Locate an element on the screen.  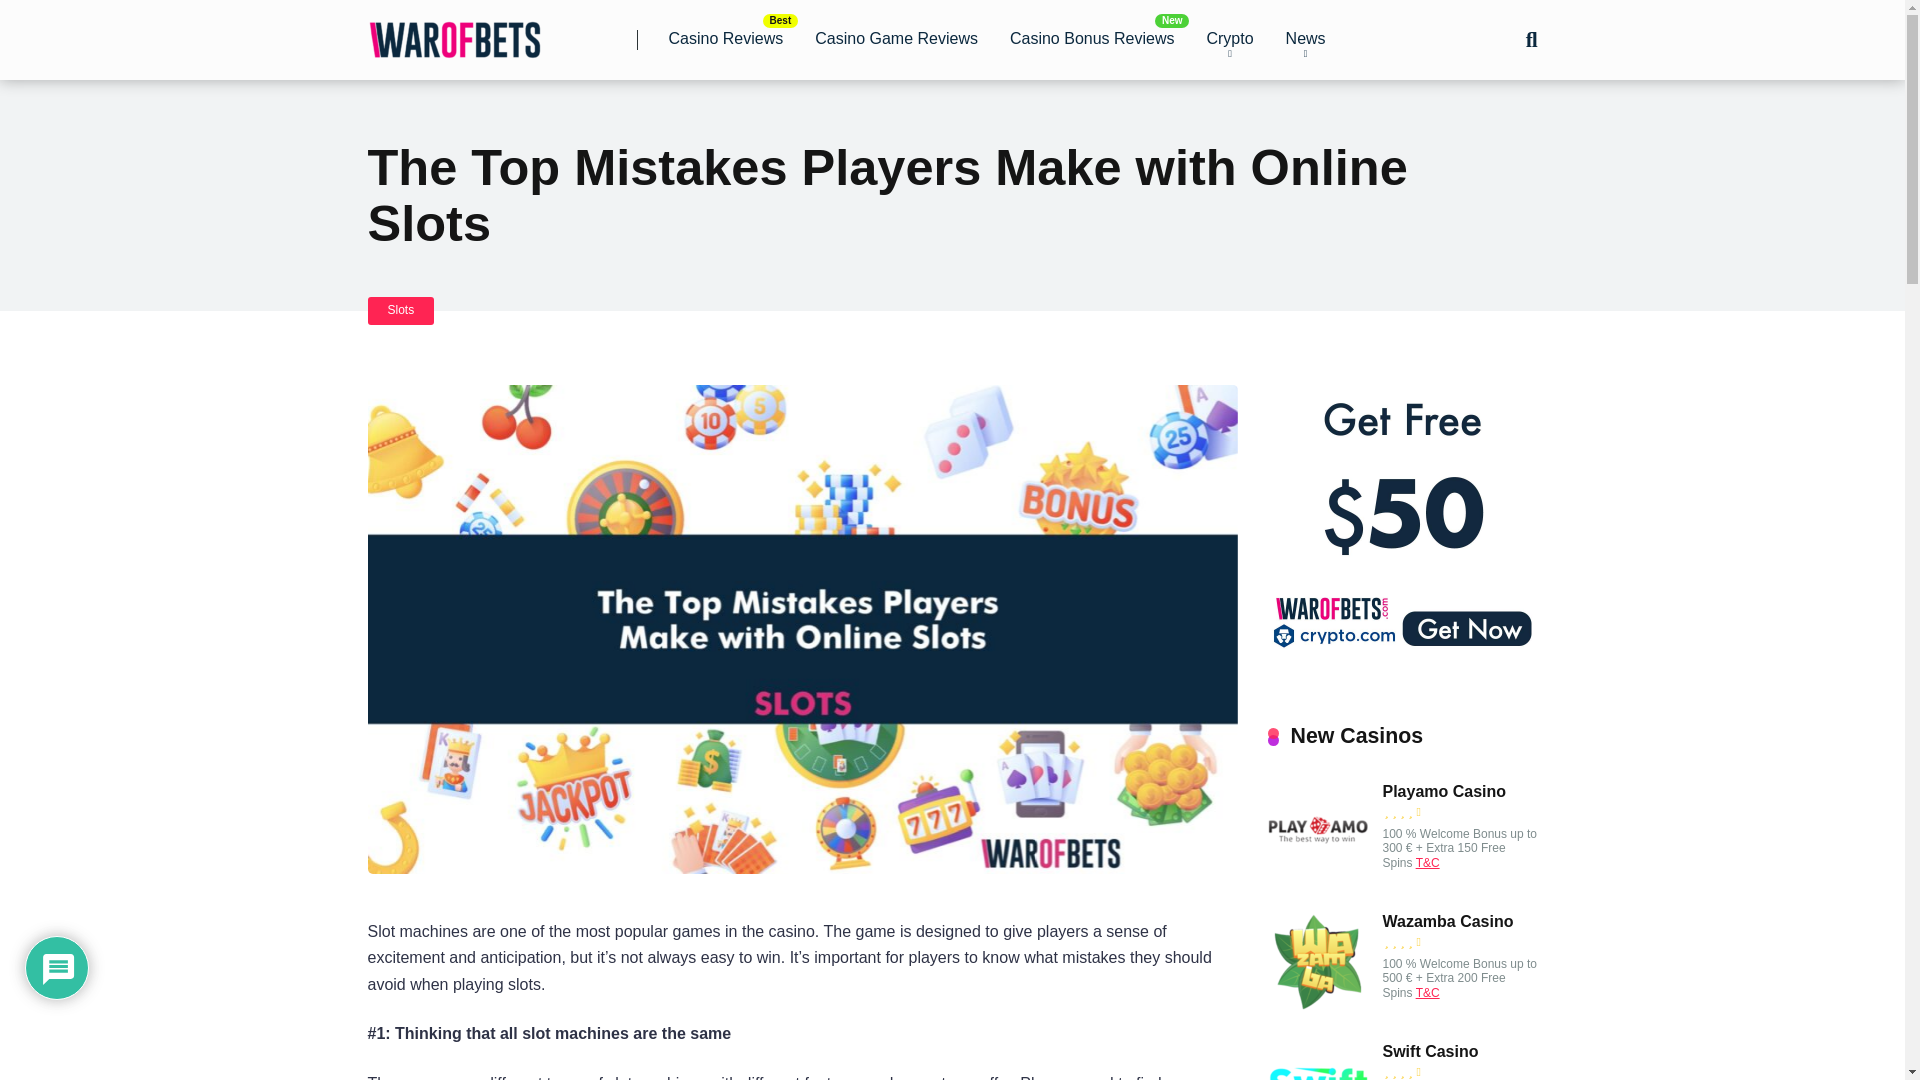
Slots is located at coordinates (402, 310).